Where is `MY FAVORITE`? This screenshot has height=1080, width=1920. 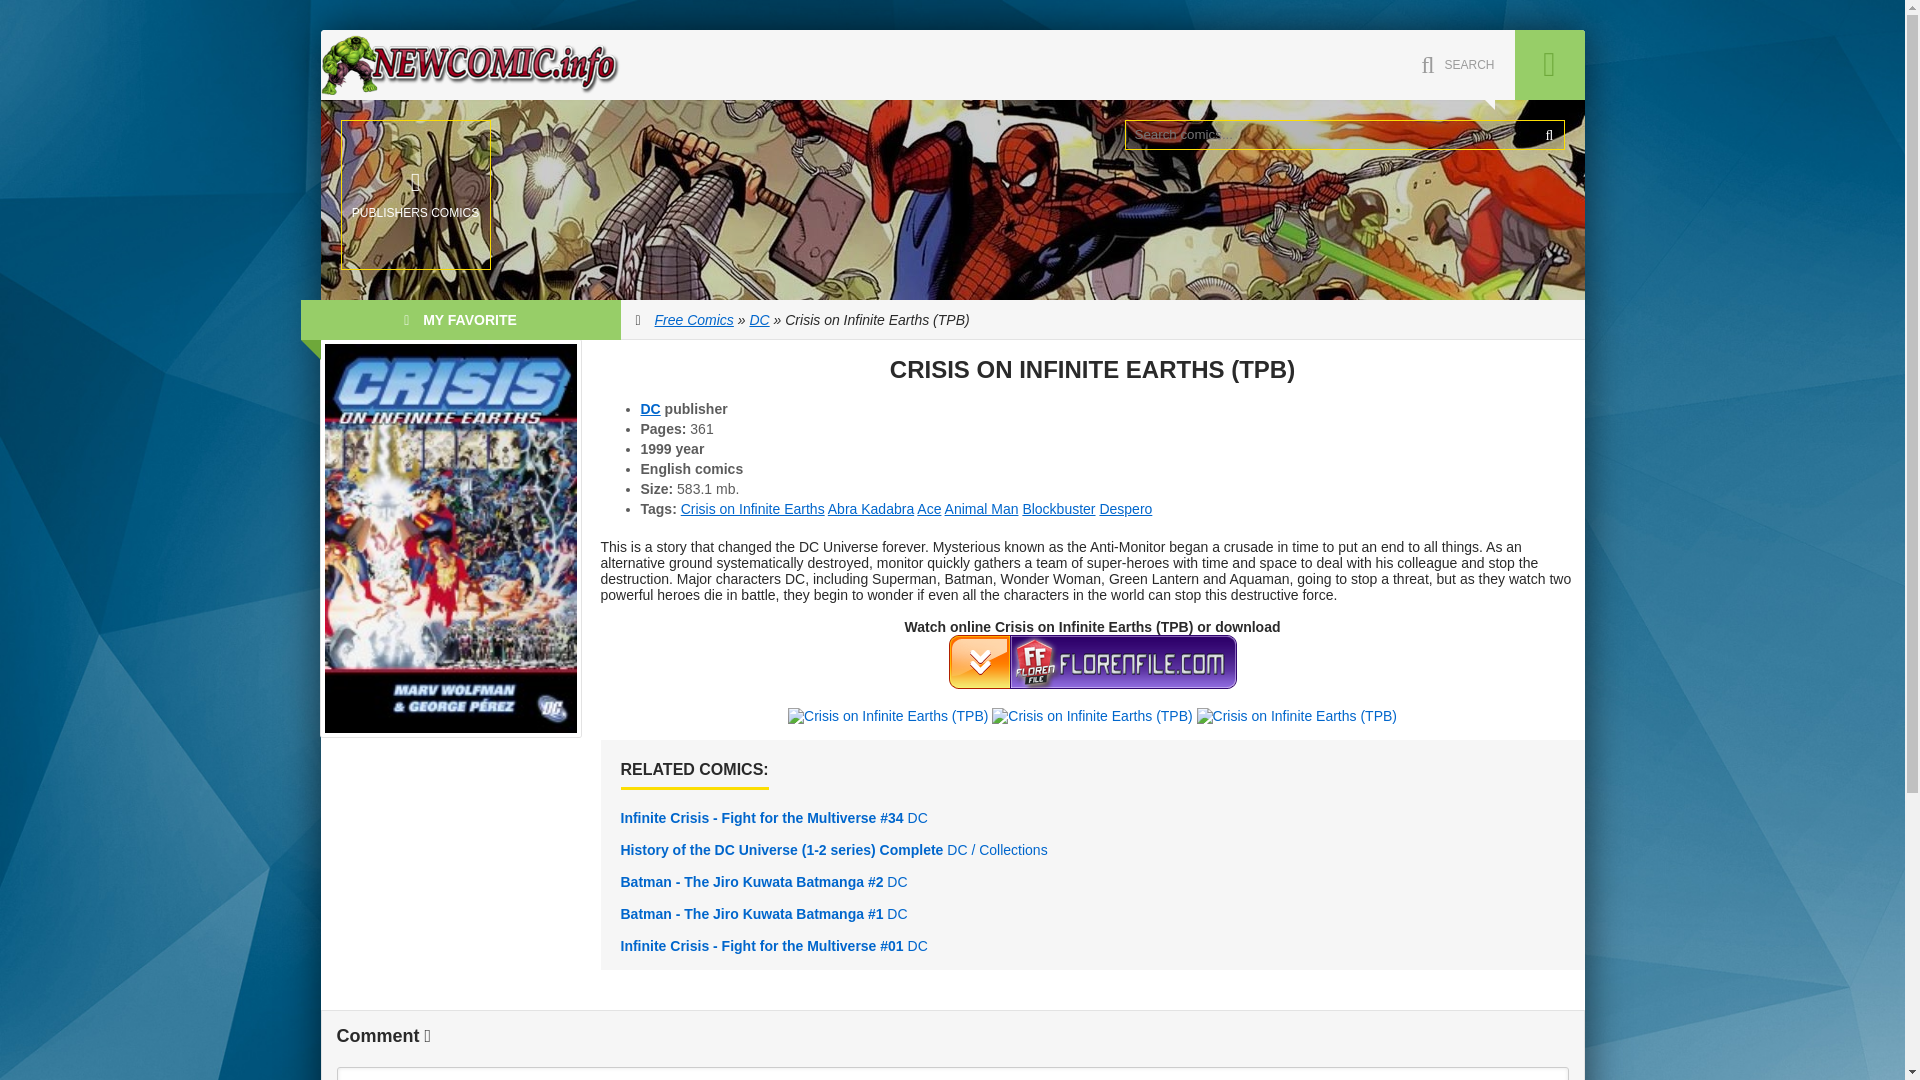 MY FAVORITE is located at coordinates (460, 320).